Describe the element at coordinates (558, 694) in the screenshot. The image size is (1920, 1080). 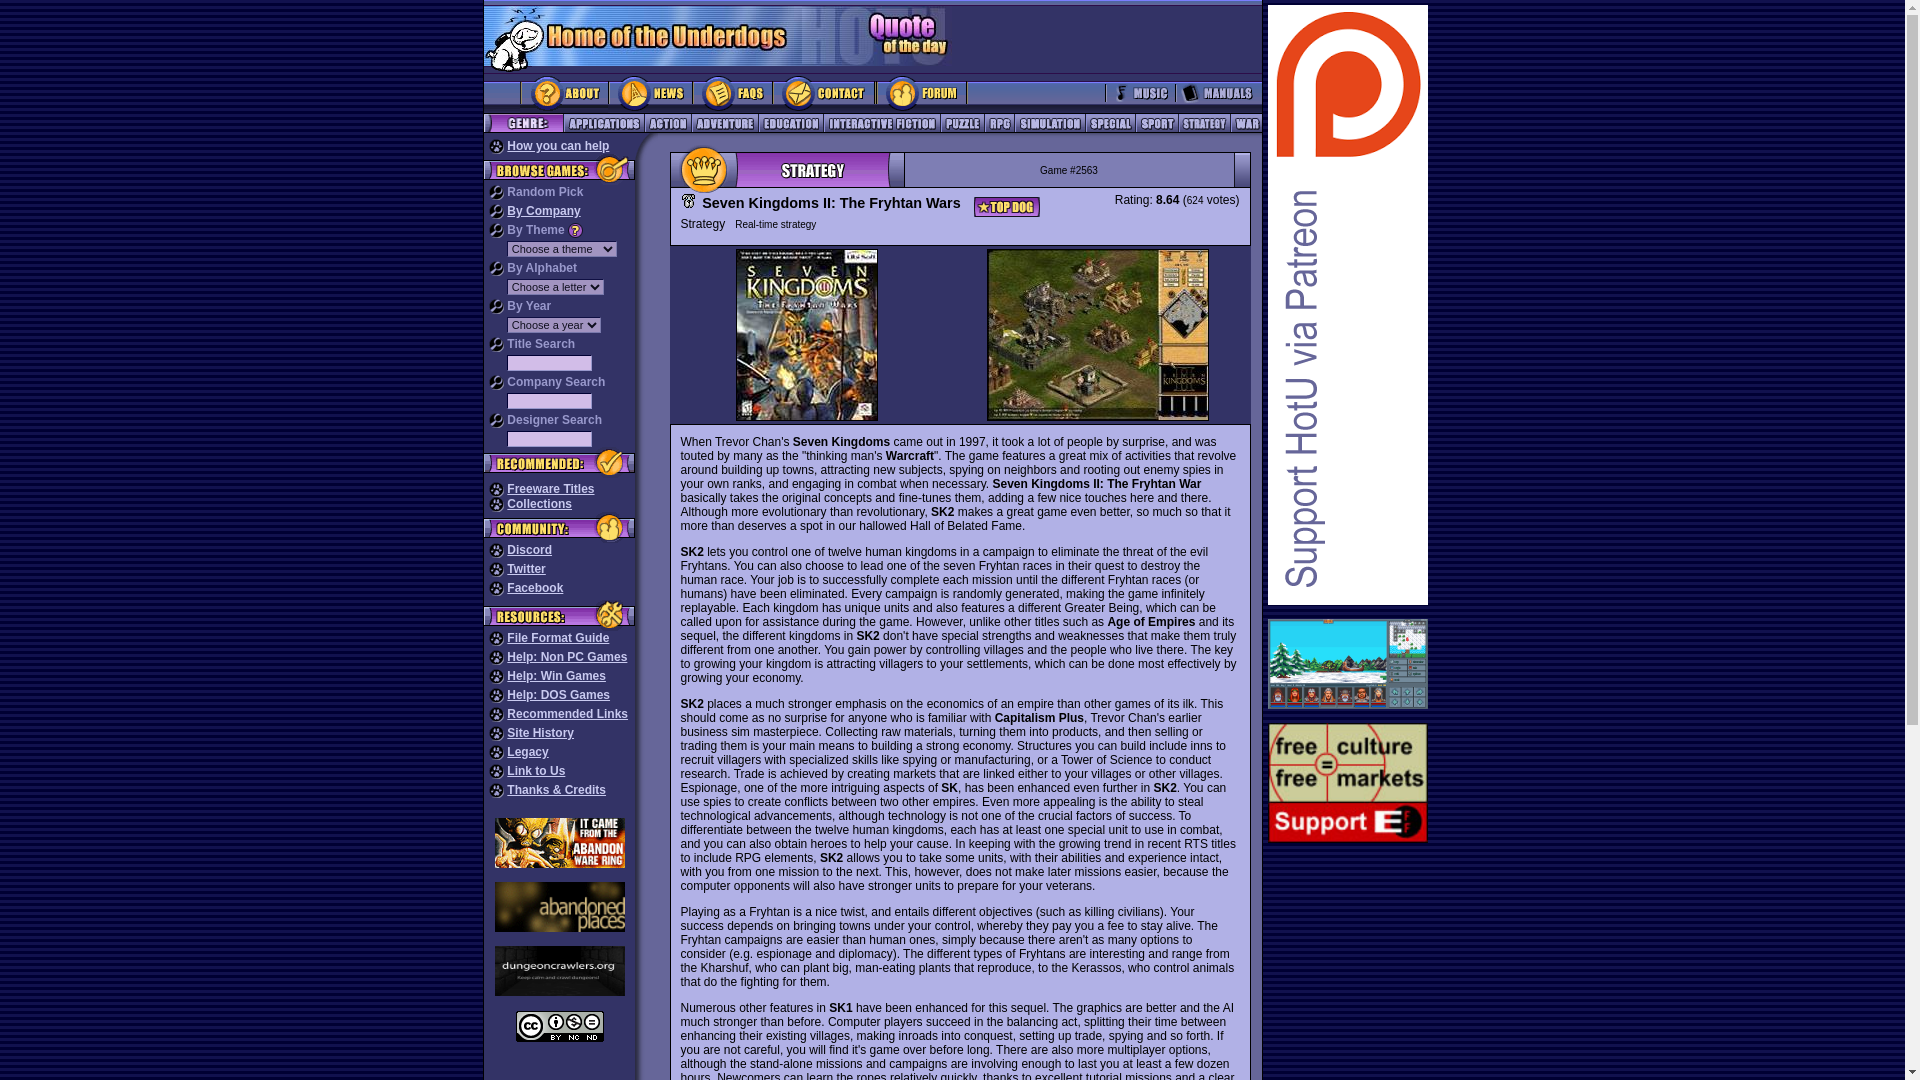
I see `Help: DOS Games` at that location.